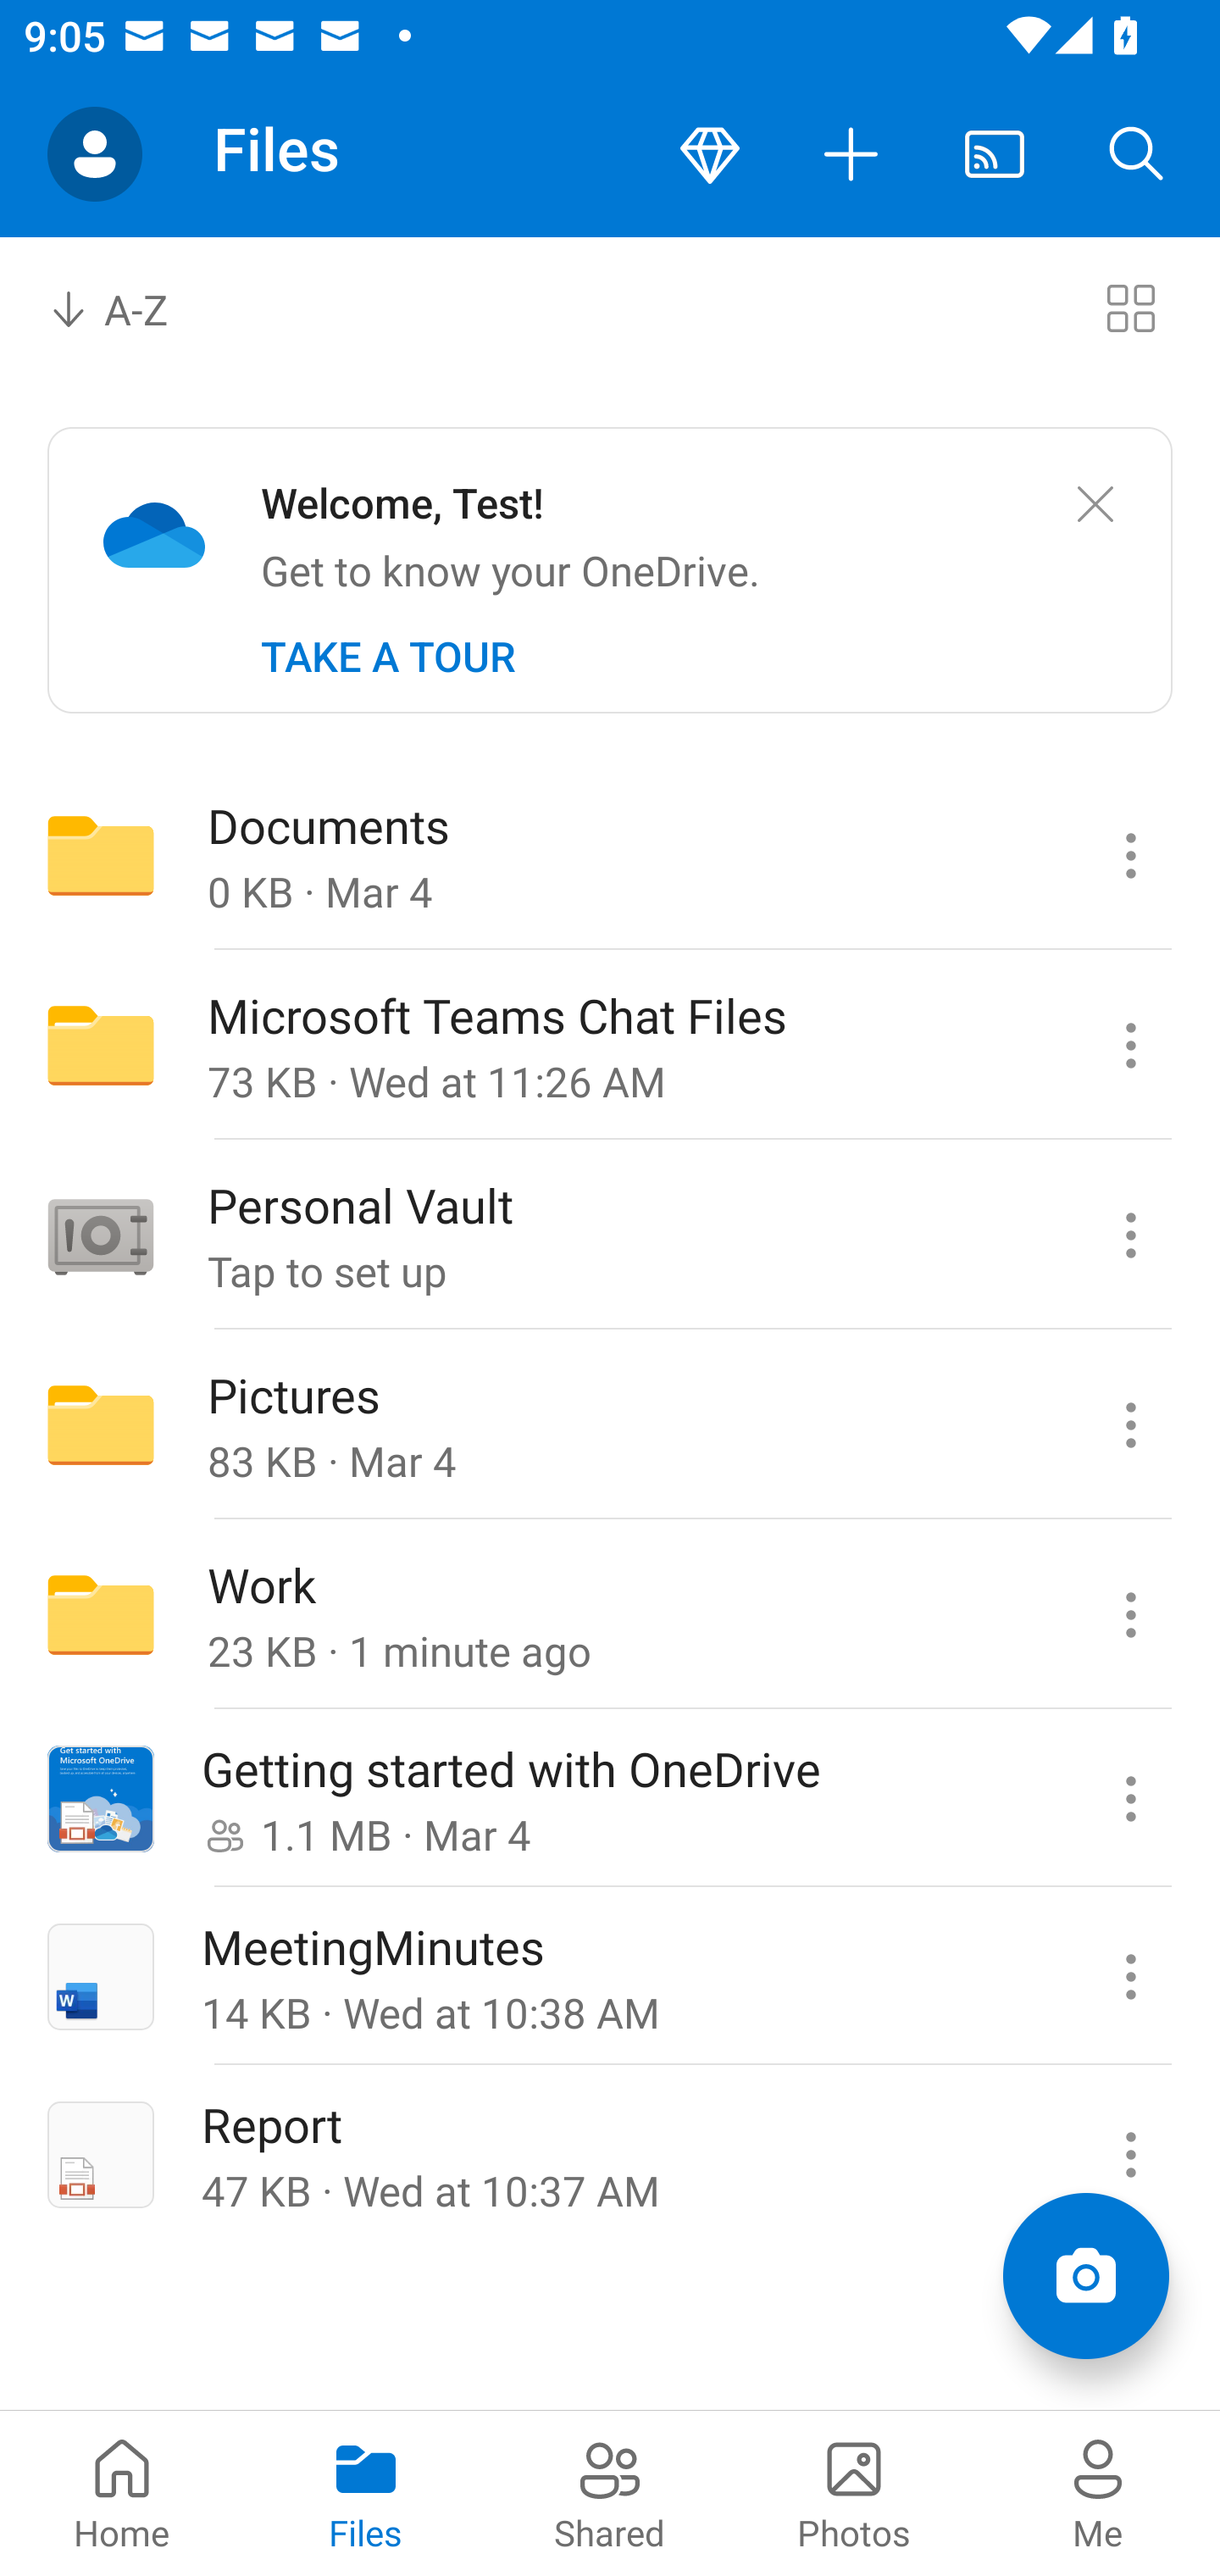 The height and width of the screenshot is (2576, 1220). I want to click on Close, so click(1095, 505).